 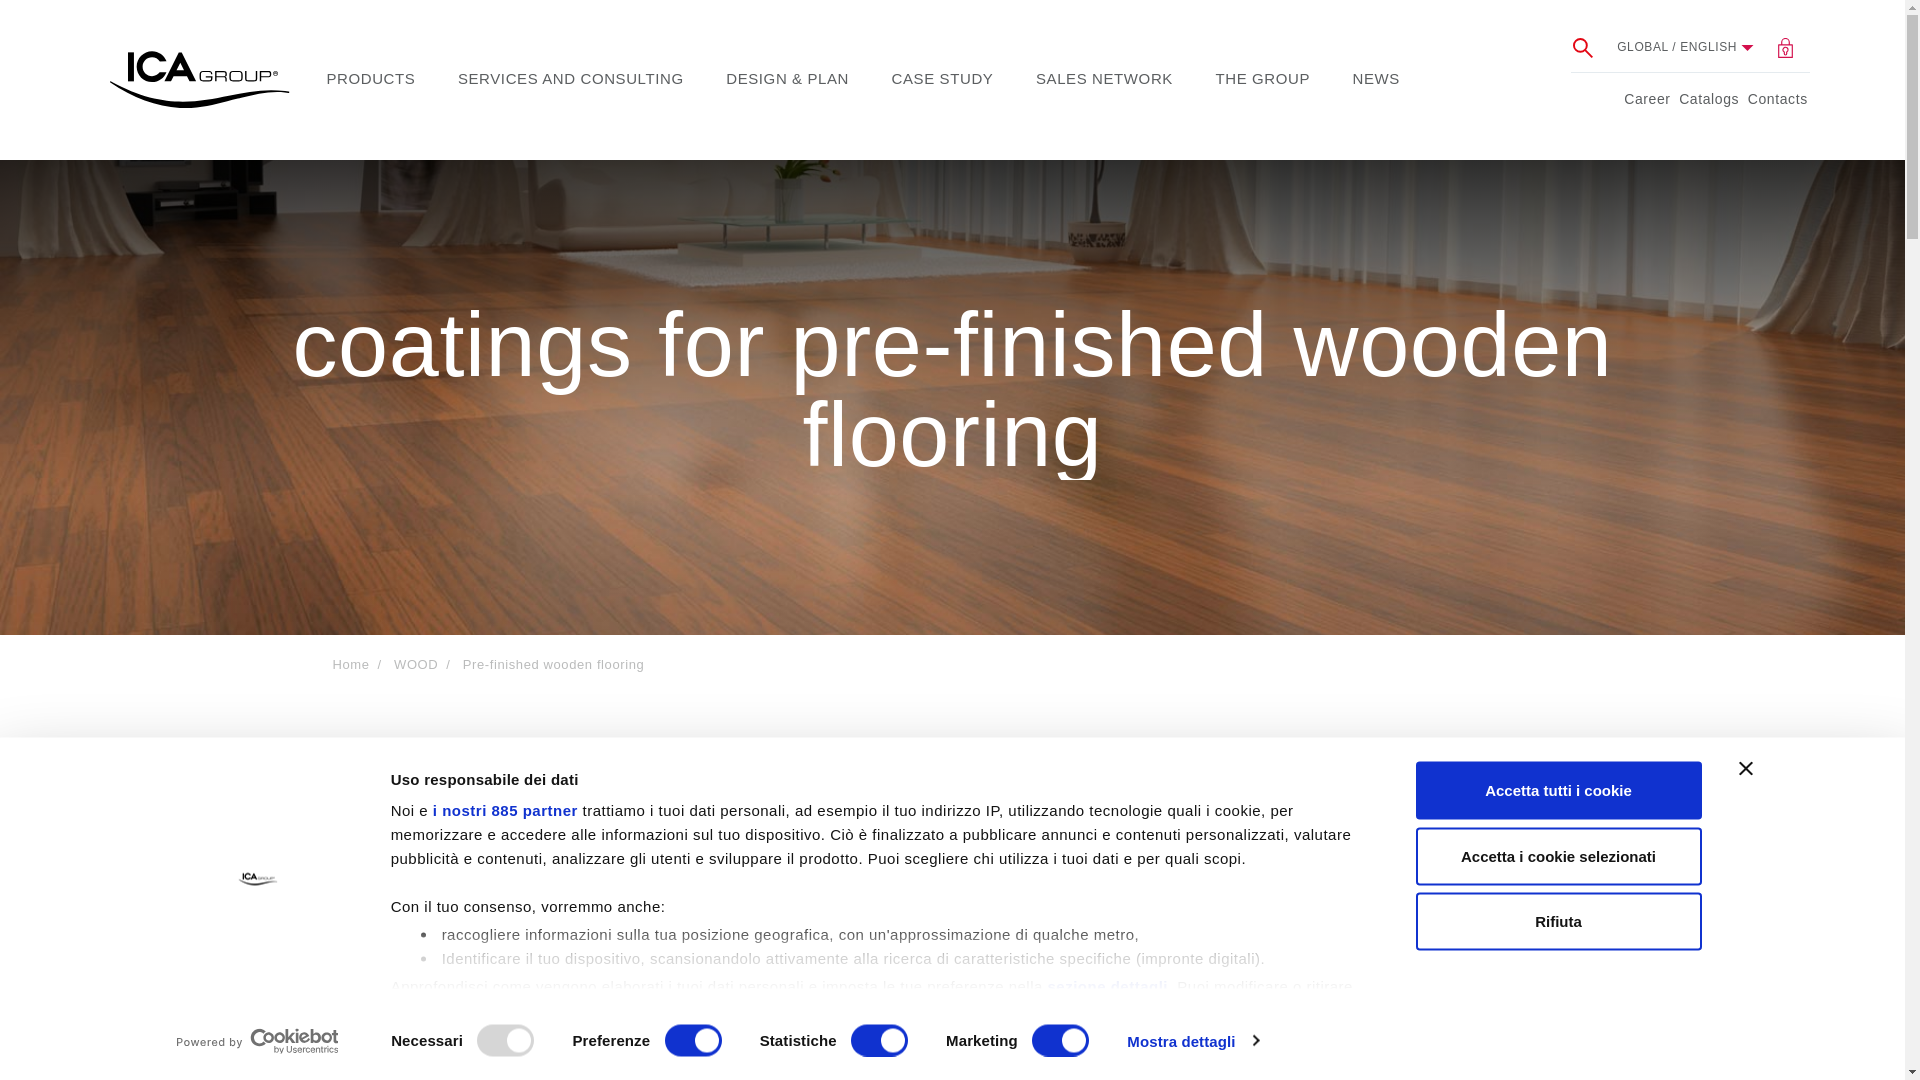 What do you see at coordinates (1108, 985) in the screenshot?
I see `sezione dettagli` at bounding box center [1108, 985].